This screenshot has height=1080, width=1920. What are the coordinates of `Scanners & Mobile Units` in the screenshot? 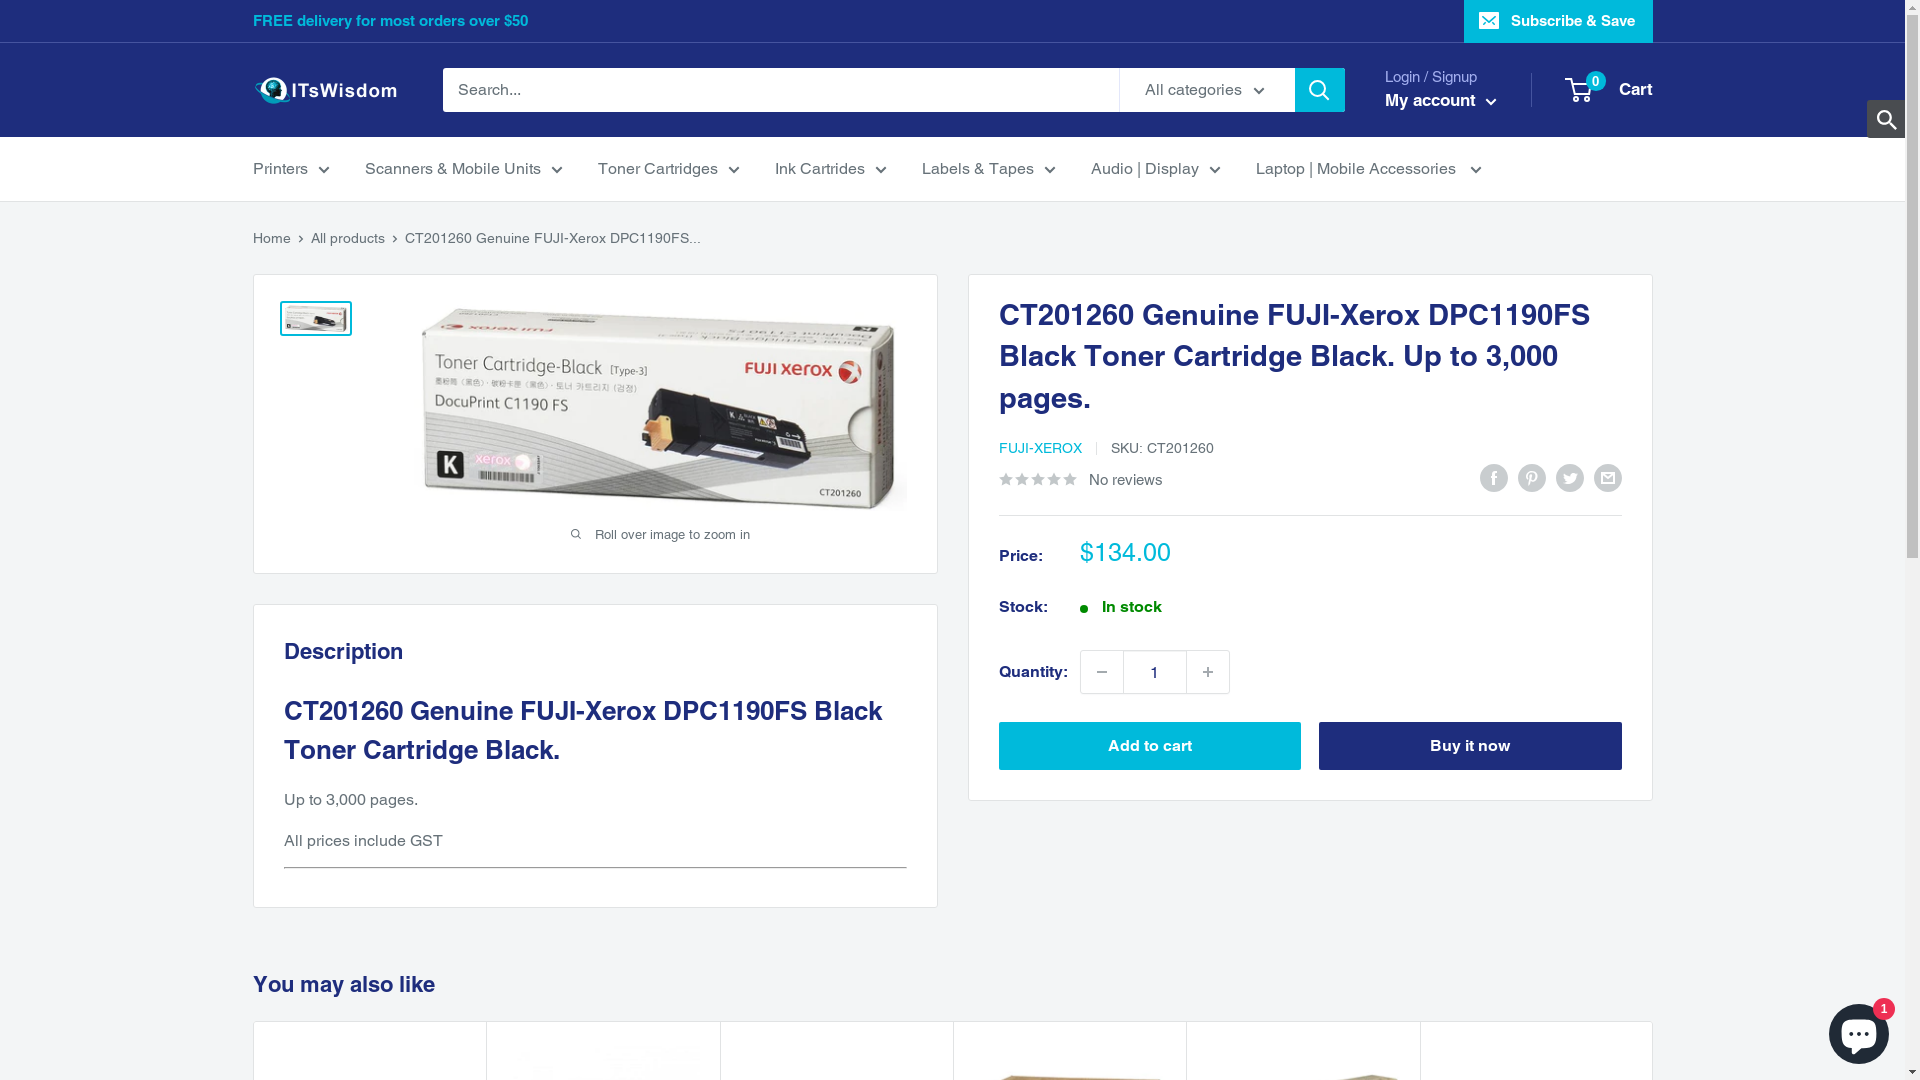 It's located at (463, 169).